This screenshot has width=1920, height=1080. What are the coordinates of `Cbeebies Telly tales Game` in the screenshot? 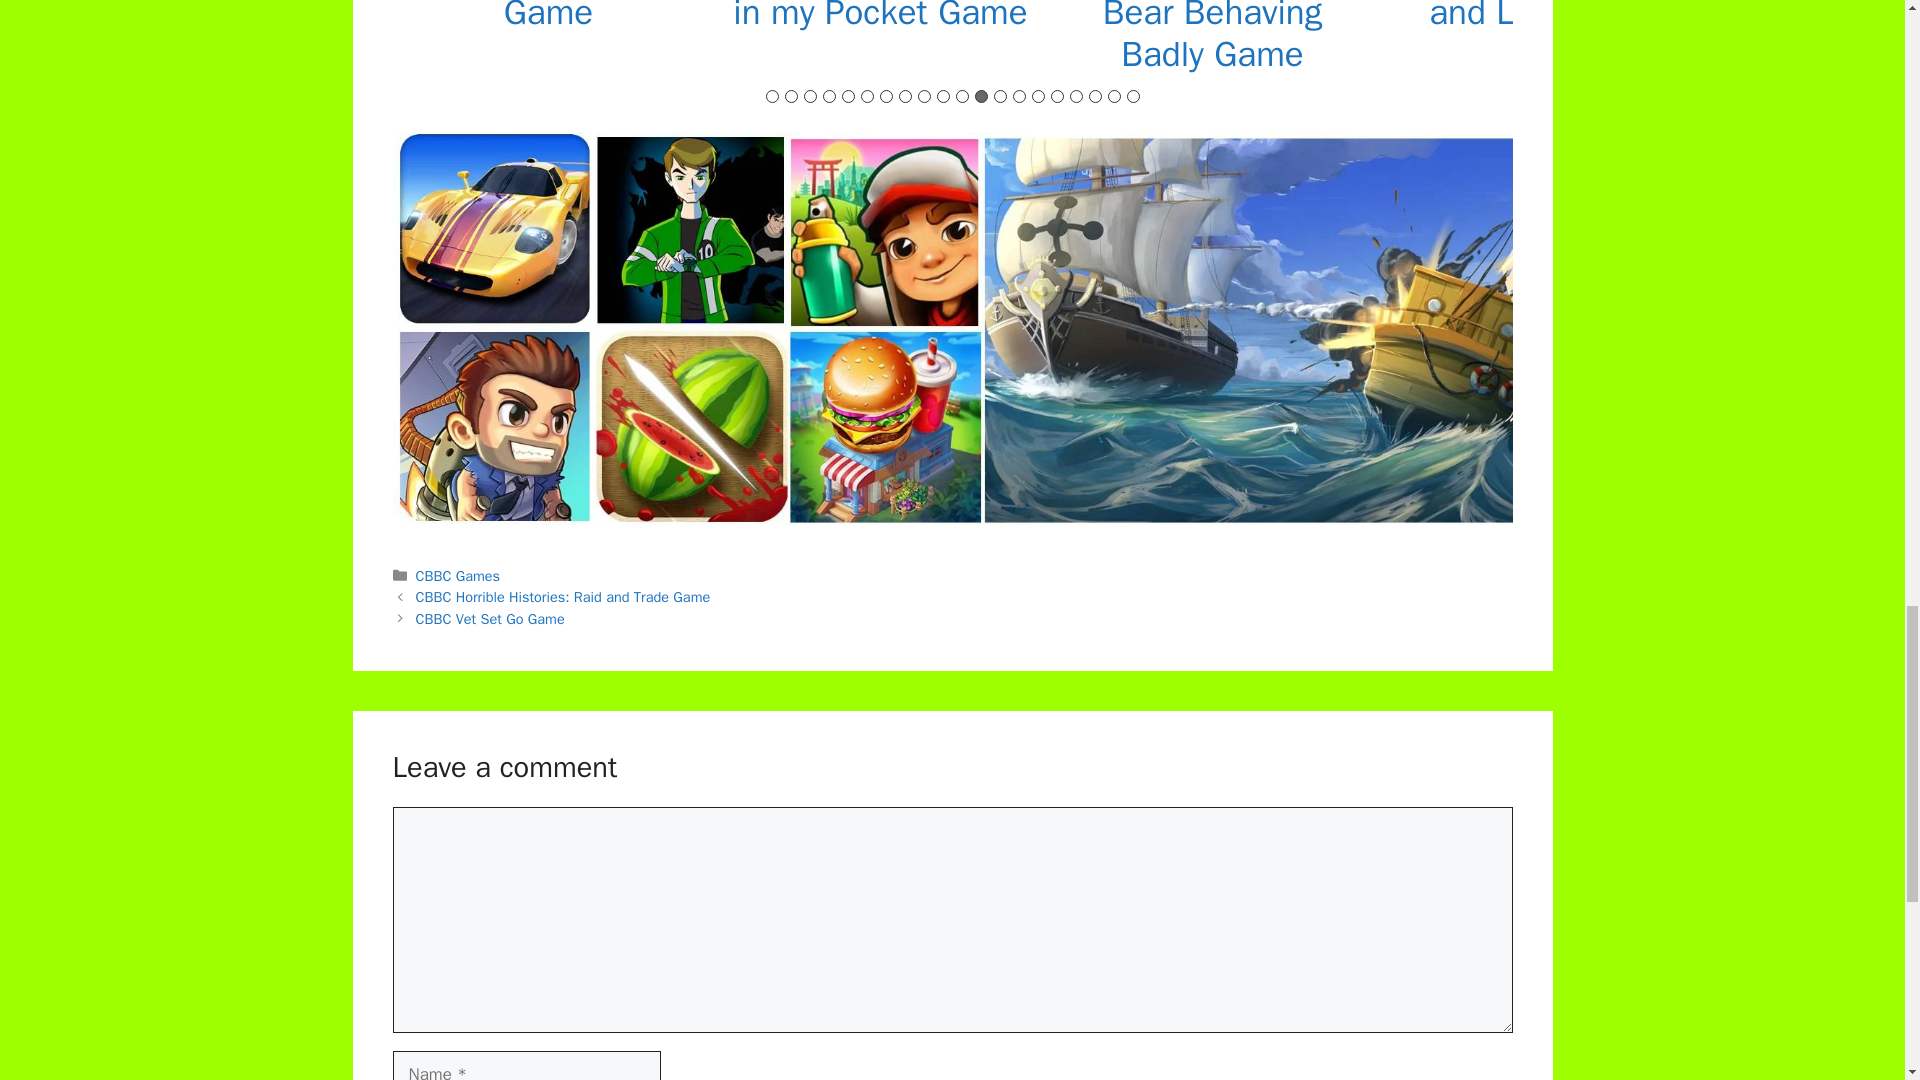 It's located at (548, 16).